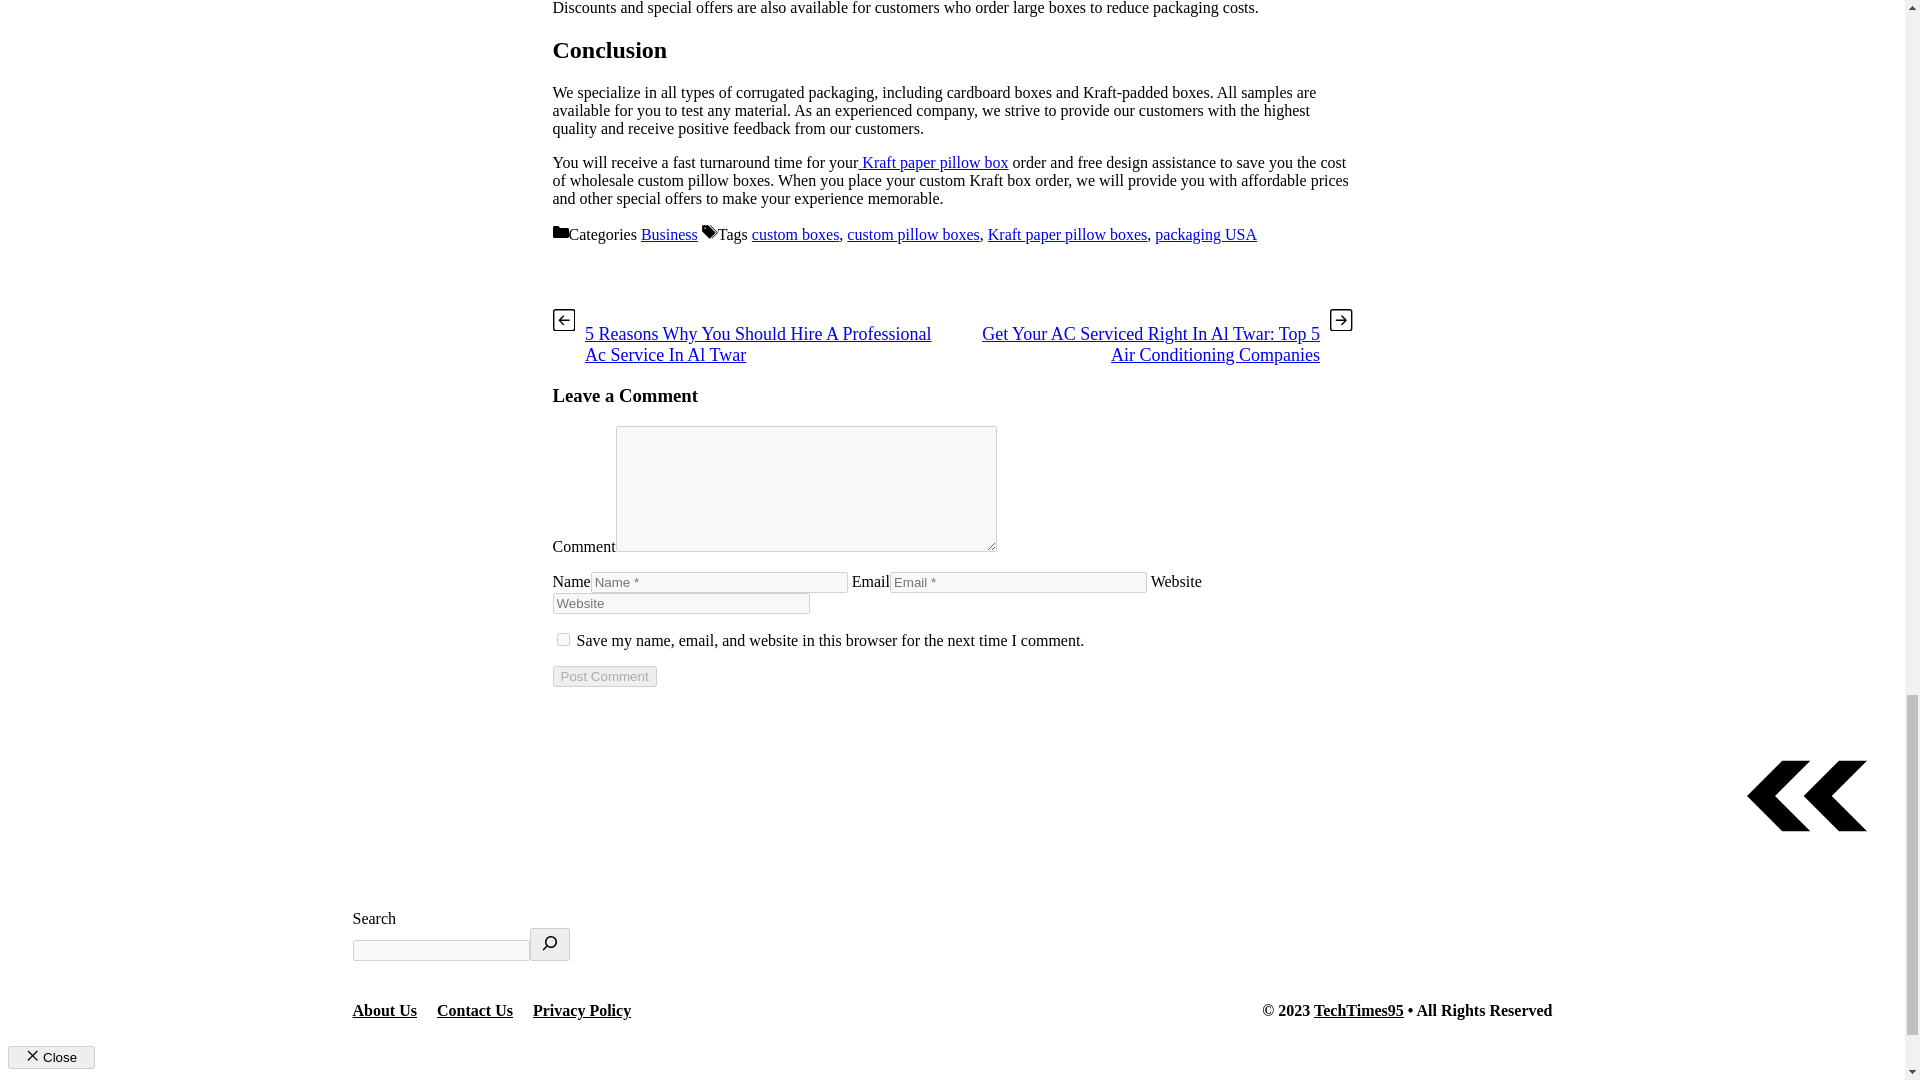 The image size is (1920, 1080). What do you see at coordinates (670, 234) in the screenshot?
I see `Business` at bounding box center [670, 234].